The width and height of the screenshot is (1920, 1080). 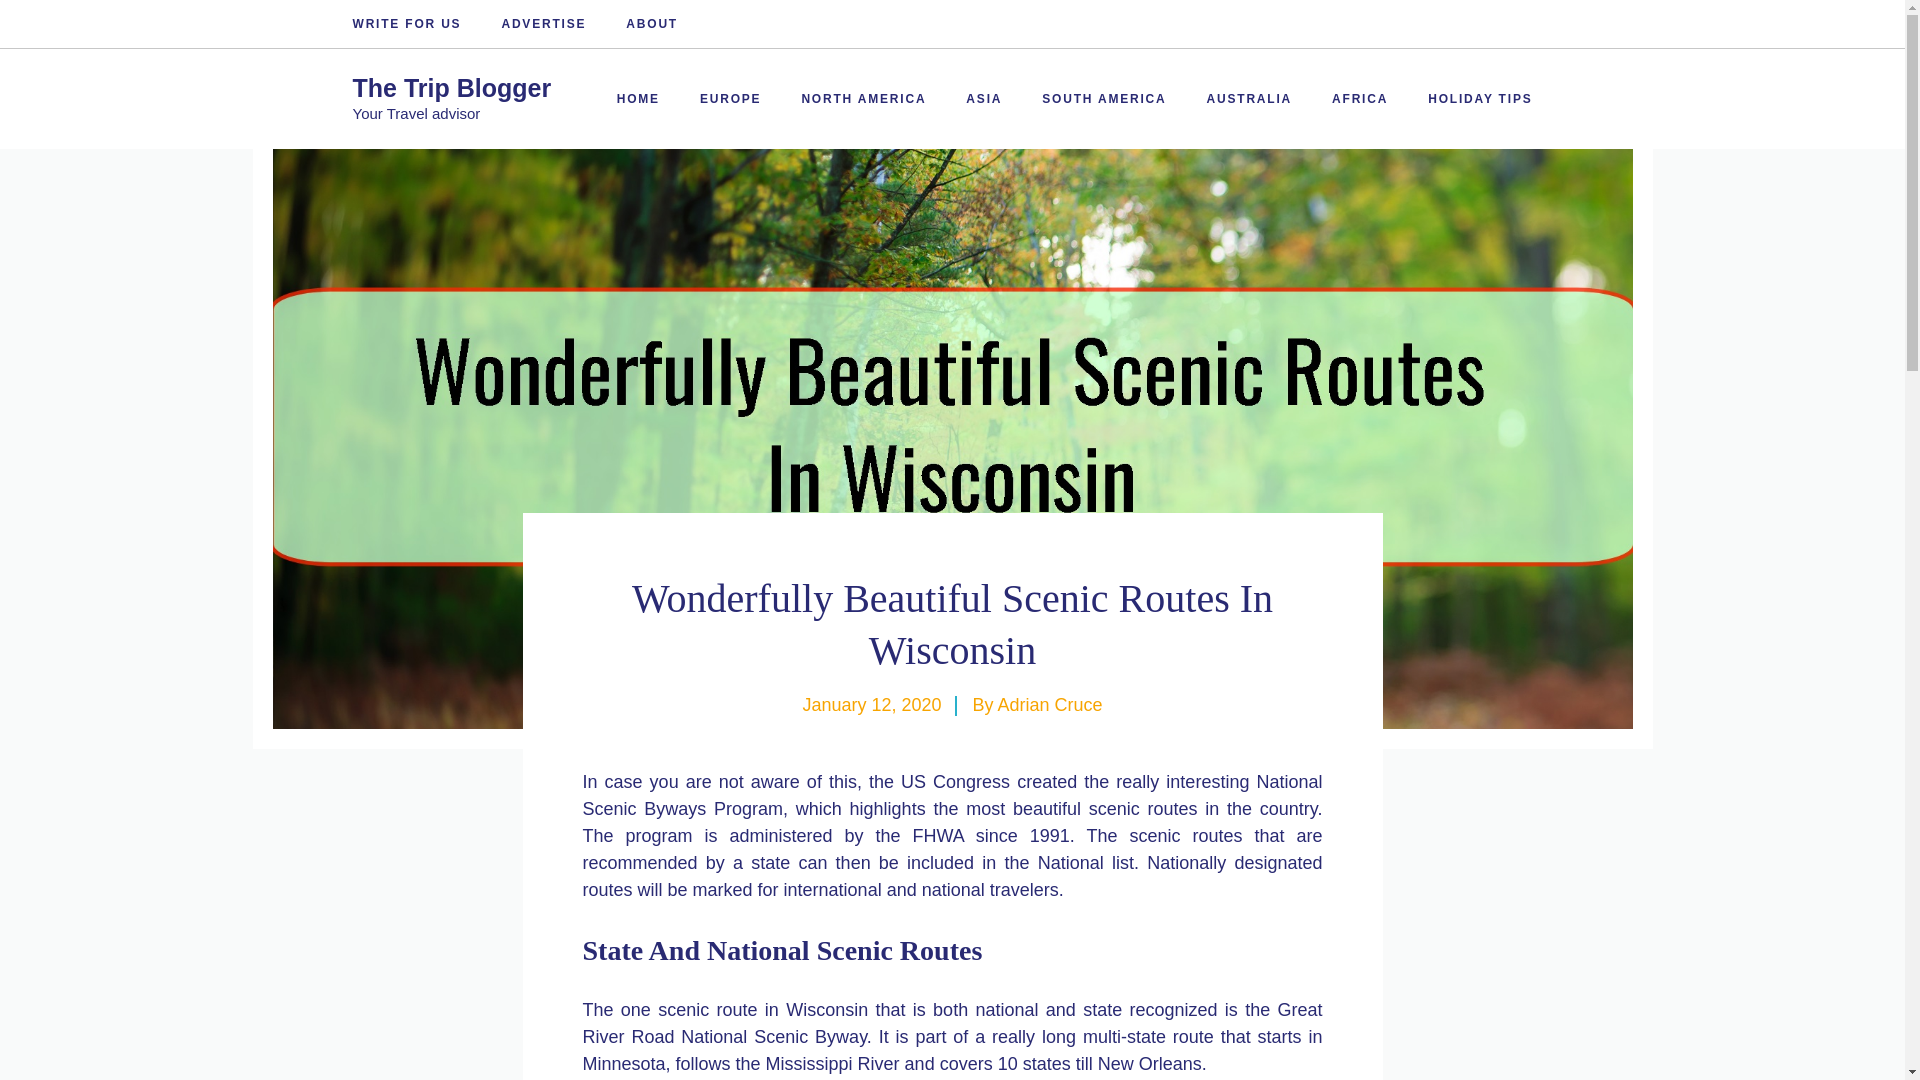 What do you see at coordinates (543, 24) in the screenshot?
I see `ADVERTISE` at bounding box center [543, 24].